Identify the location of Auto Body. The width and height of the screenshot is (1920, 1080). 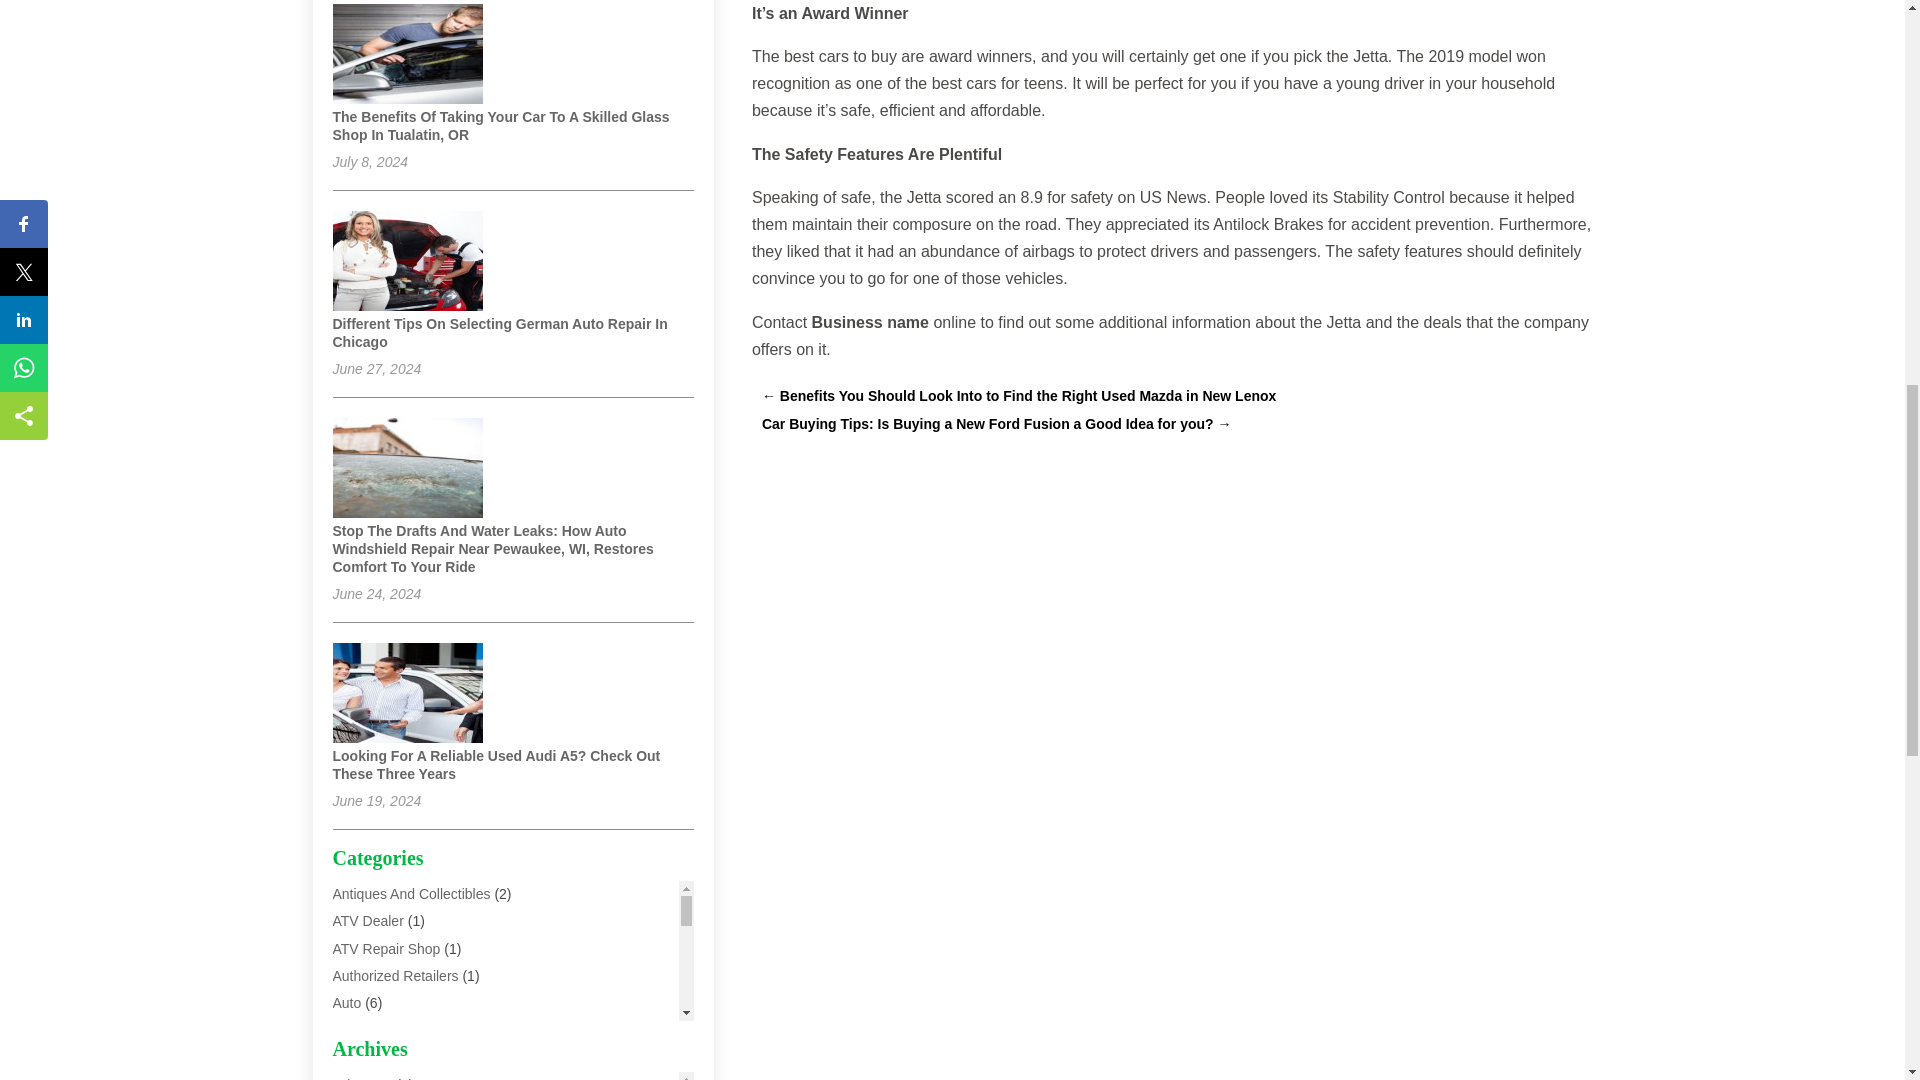
(364, 1029).